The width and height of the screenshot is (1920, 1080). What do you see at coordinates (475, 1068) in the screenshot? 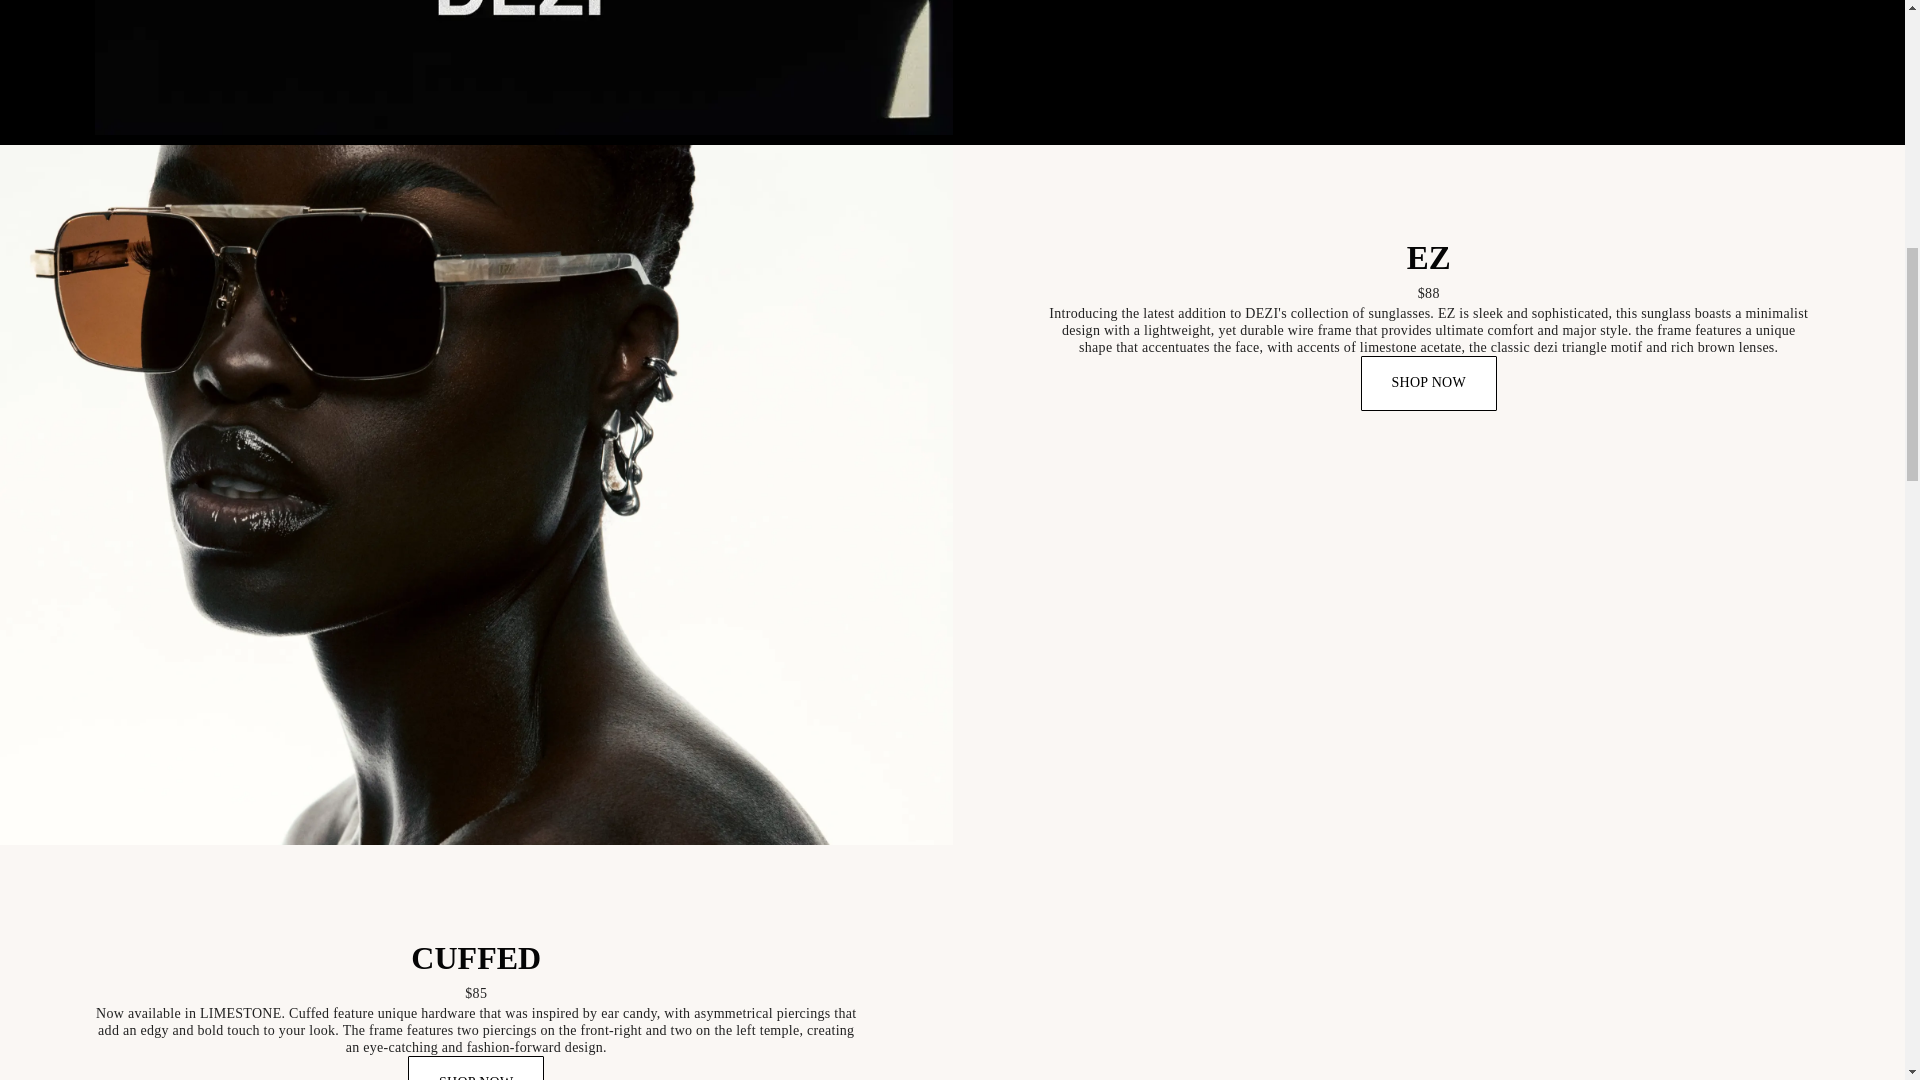
I see `SHOP NOW` at bounding box center [475, 1068].